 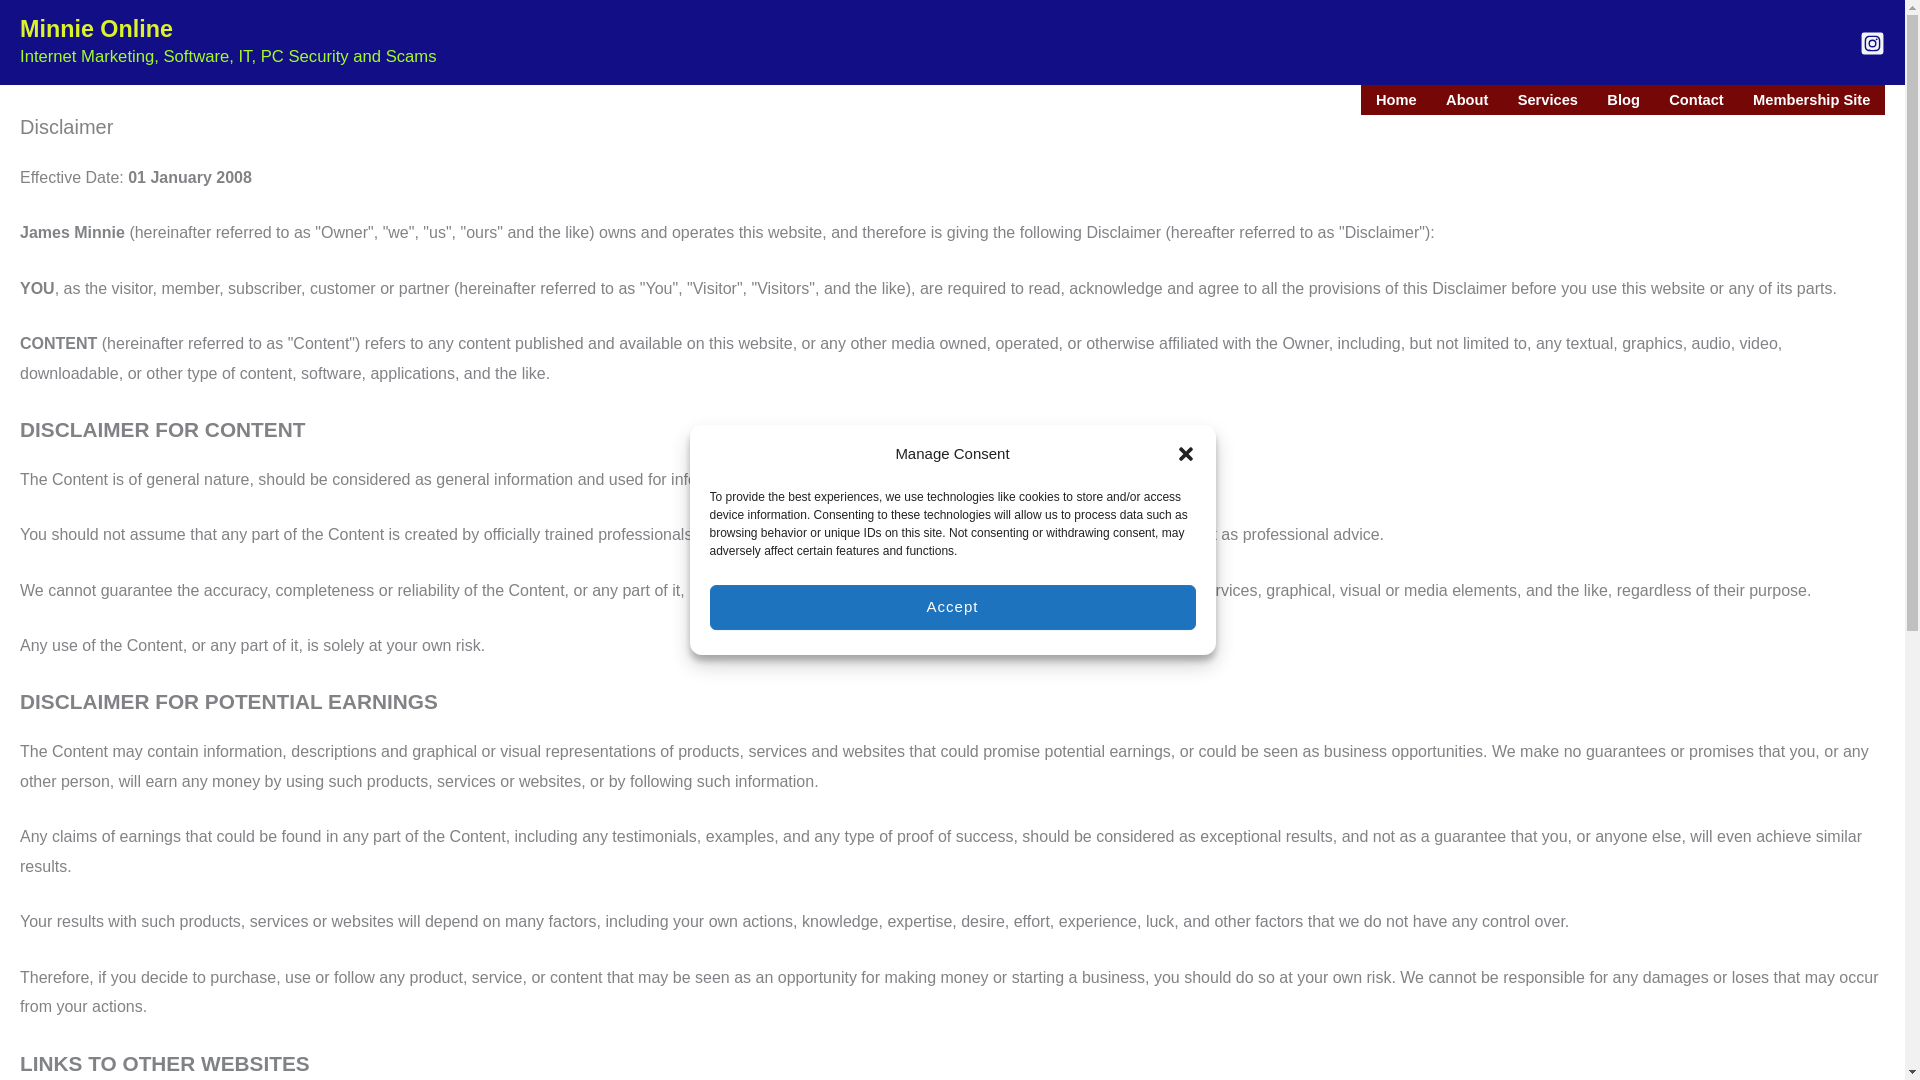 I want to click on Contact, so click(x=1697, y=100).